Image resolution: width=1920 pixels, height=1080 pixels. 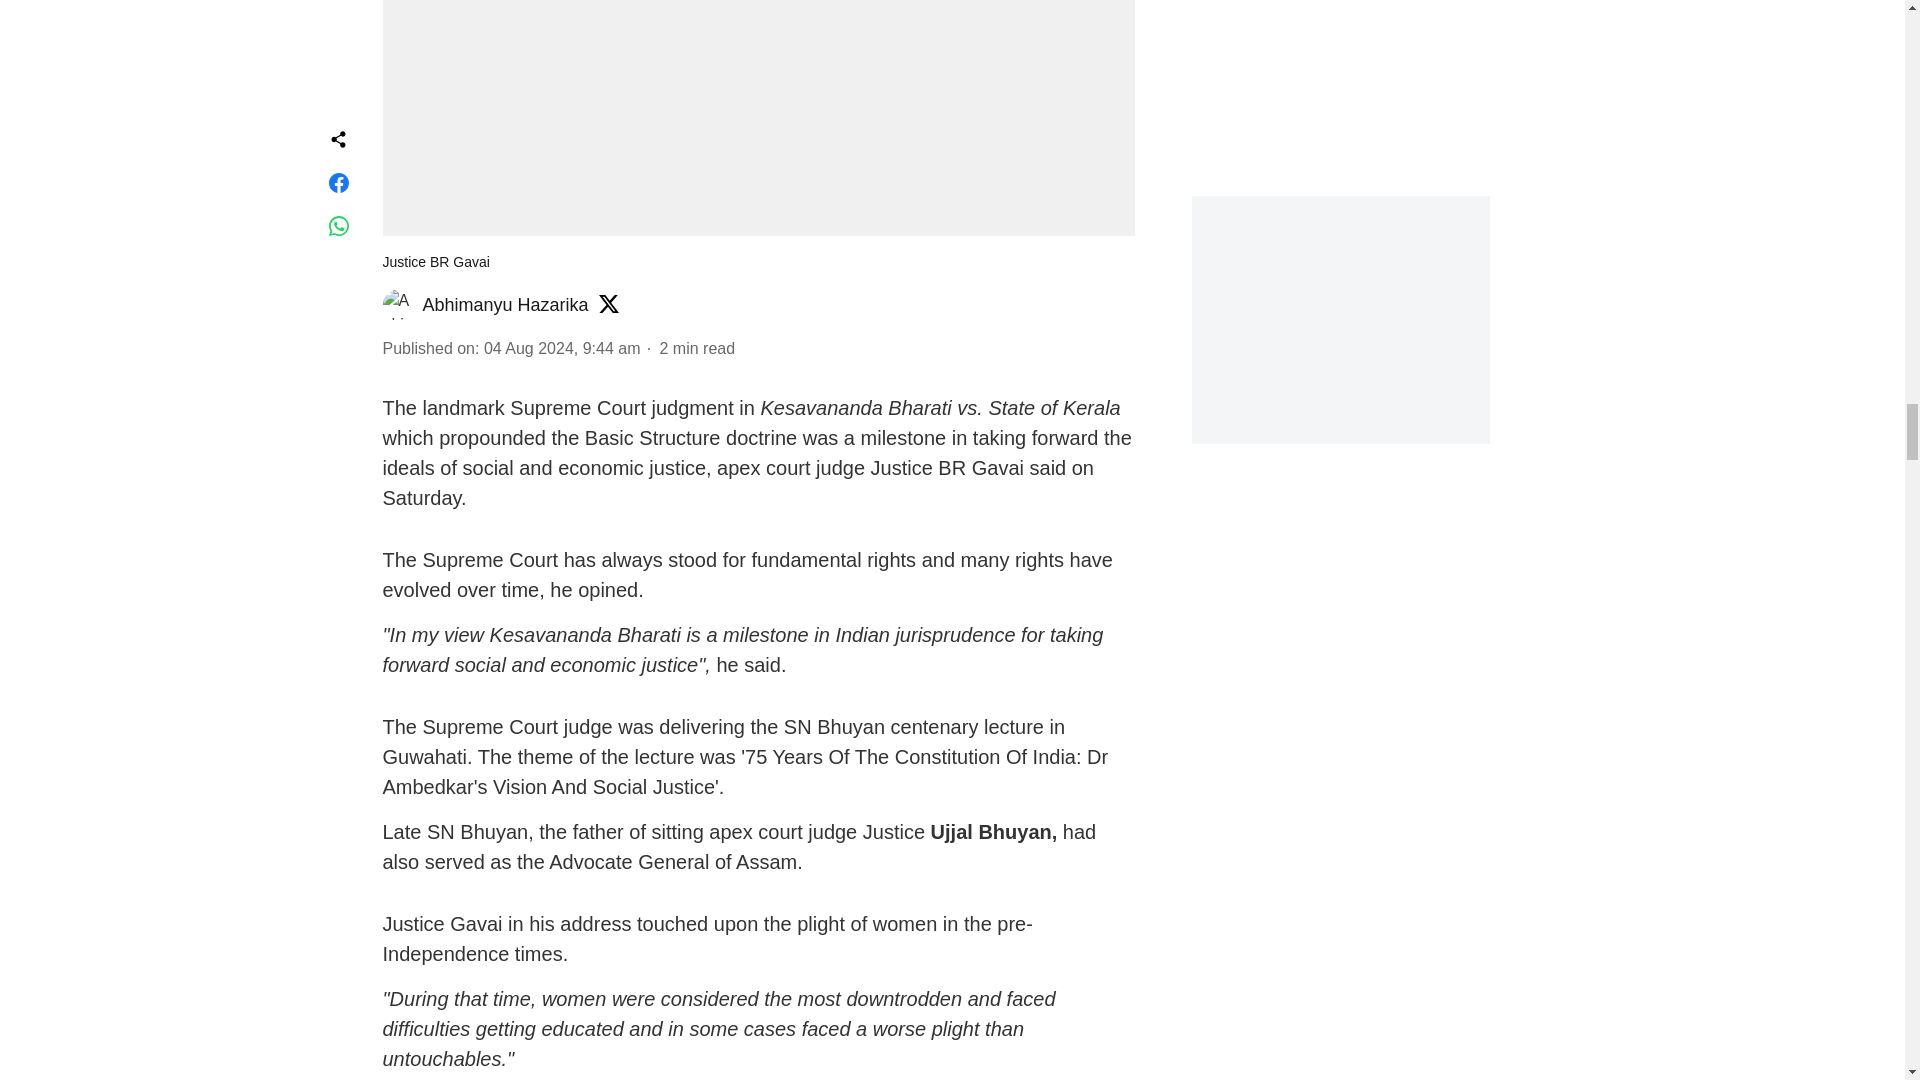 I want to click on 2024-08-04 01:44, so click(x=562, y=348).